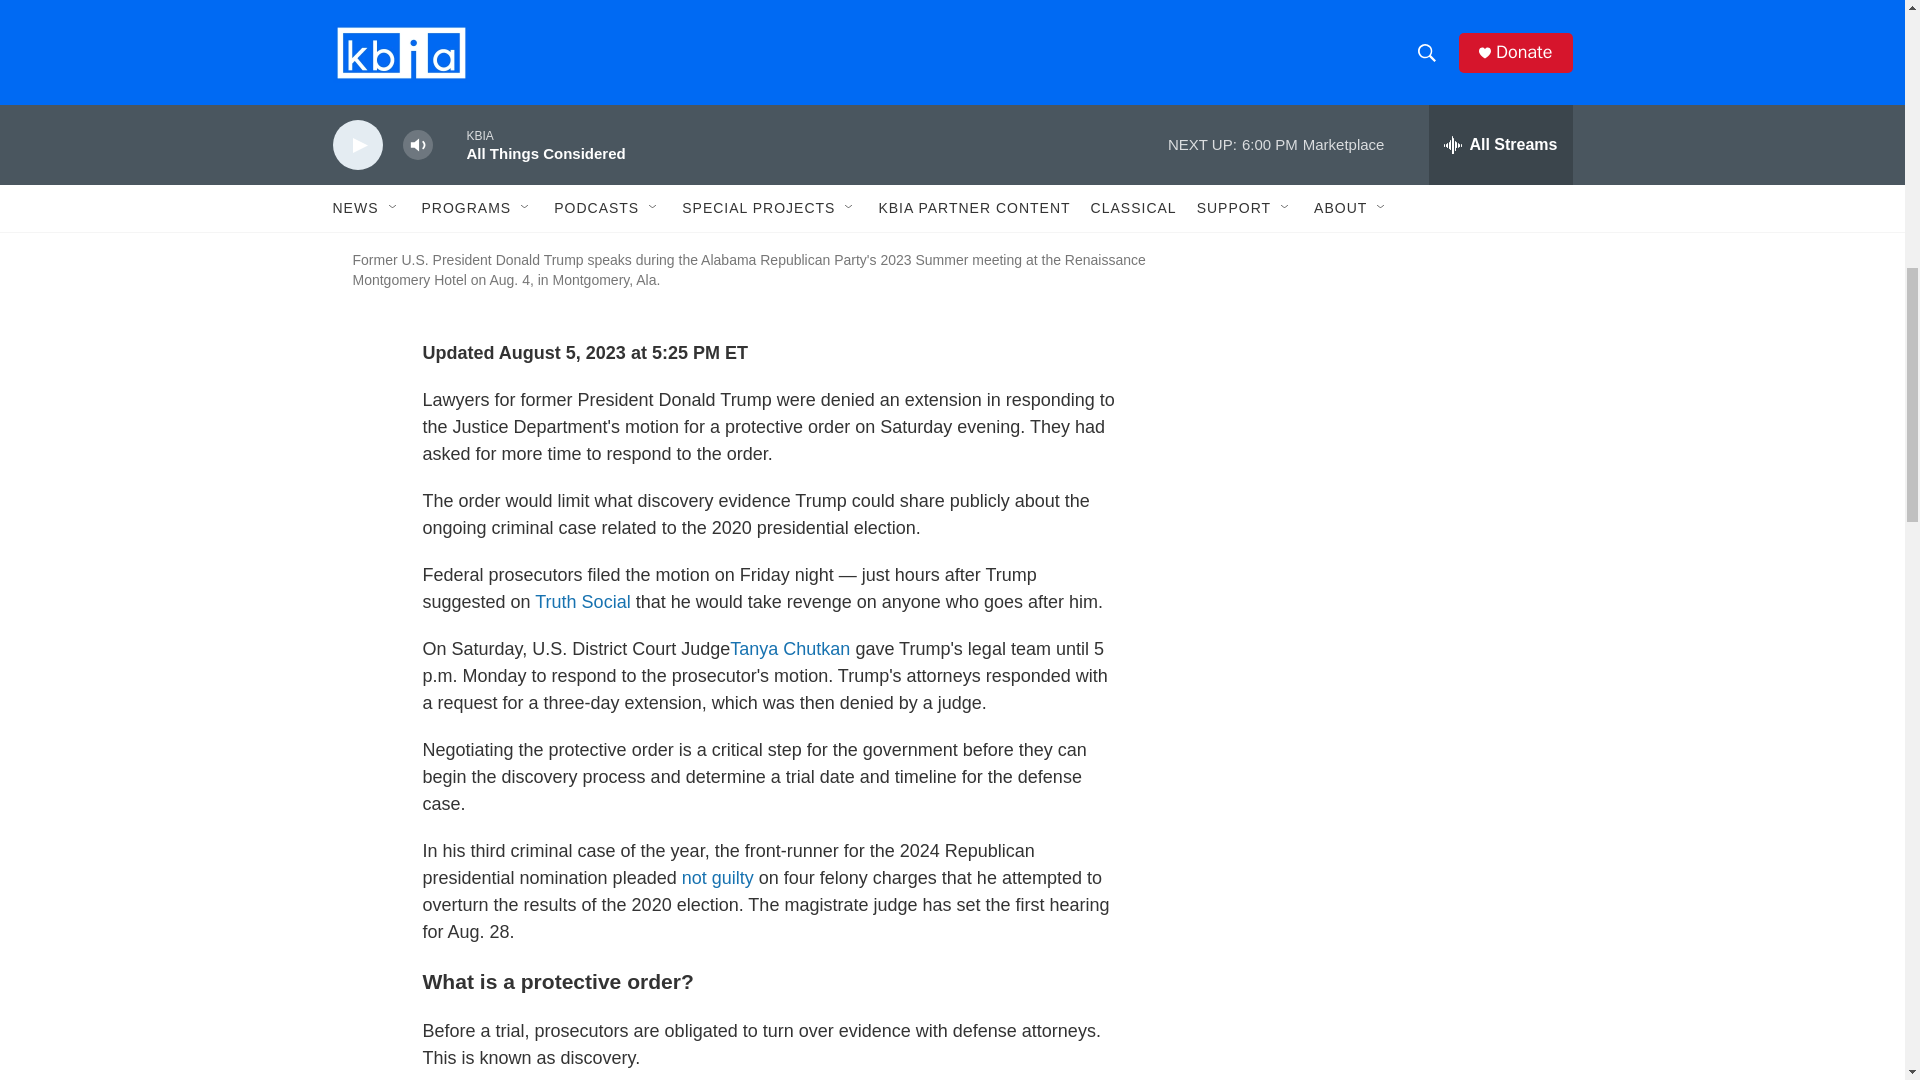  Describe the element at coordinates (1401, 22) in the screenshot. I see `3rd party ad content` at that location.